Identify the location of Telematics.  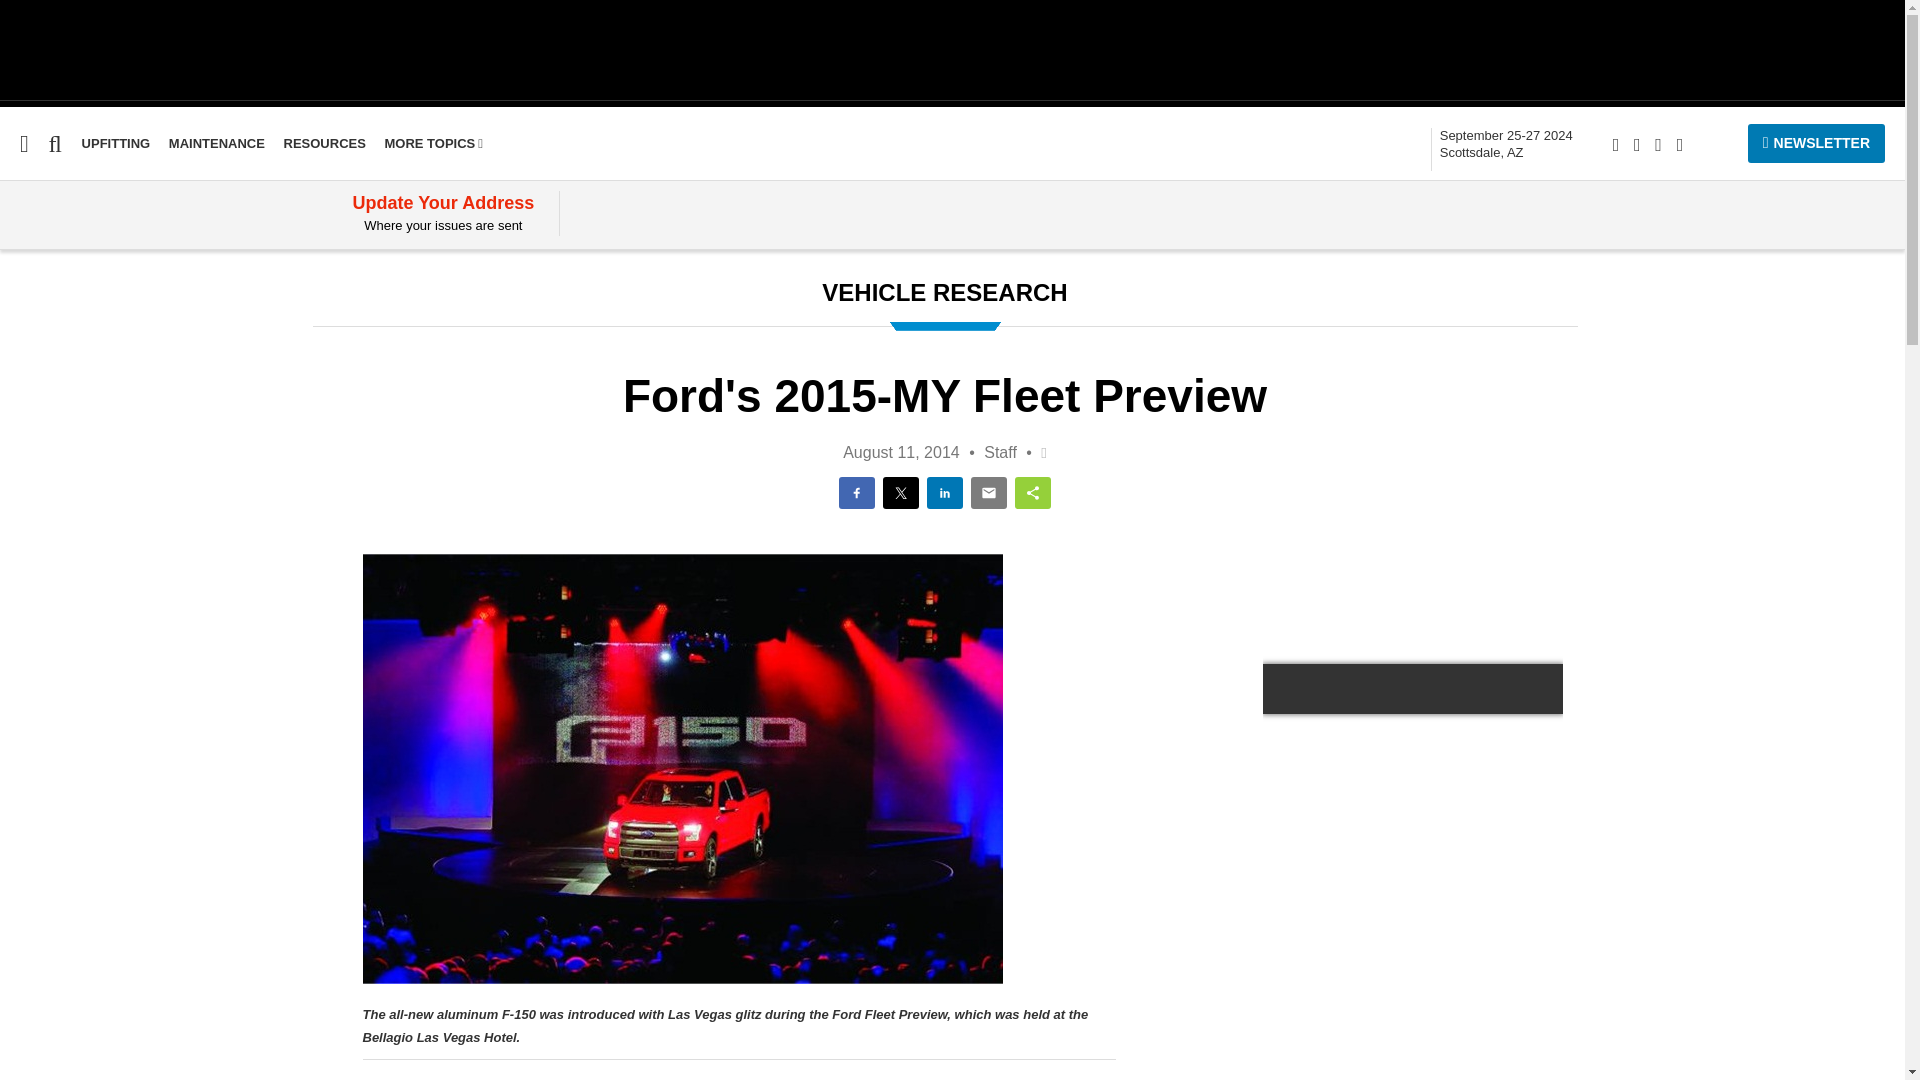
(41, 426).